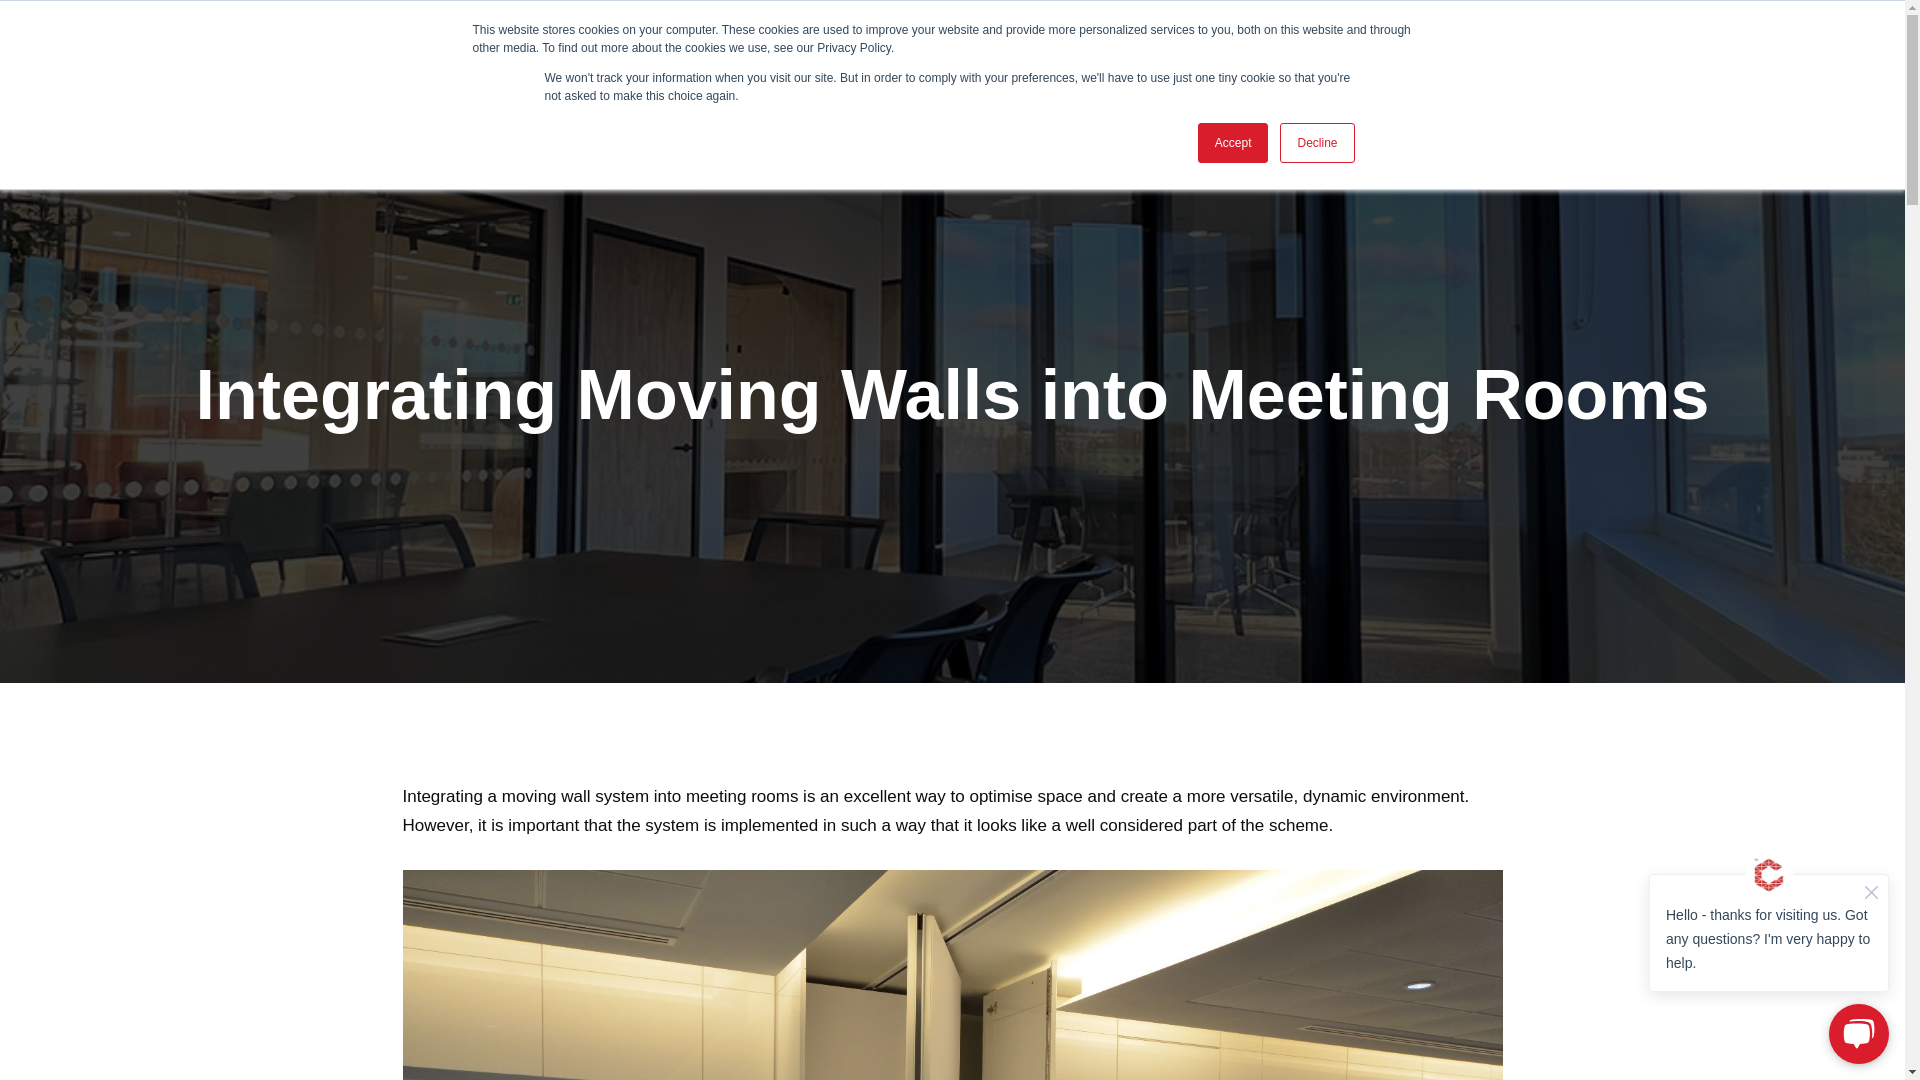 The height and width of the screenshot is (1080, 1920). I want to click on CONTACT, so click(1442, 44).